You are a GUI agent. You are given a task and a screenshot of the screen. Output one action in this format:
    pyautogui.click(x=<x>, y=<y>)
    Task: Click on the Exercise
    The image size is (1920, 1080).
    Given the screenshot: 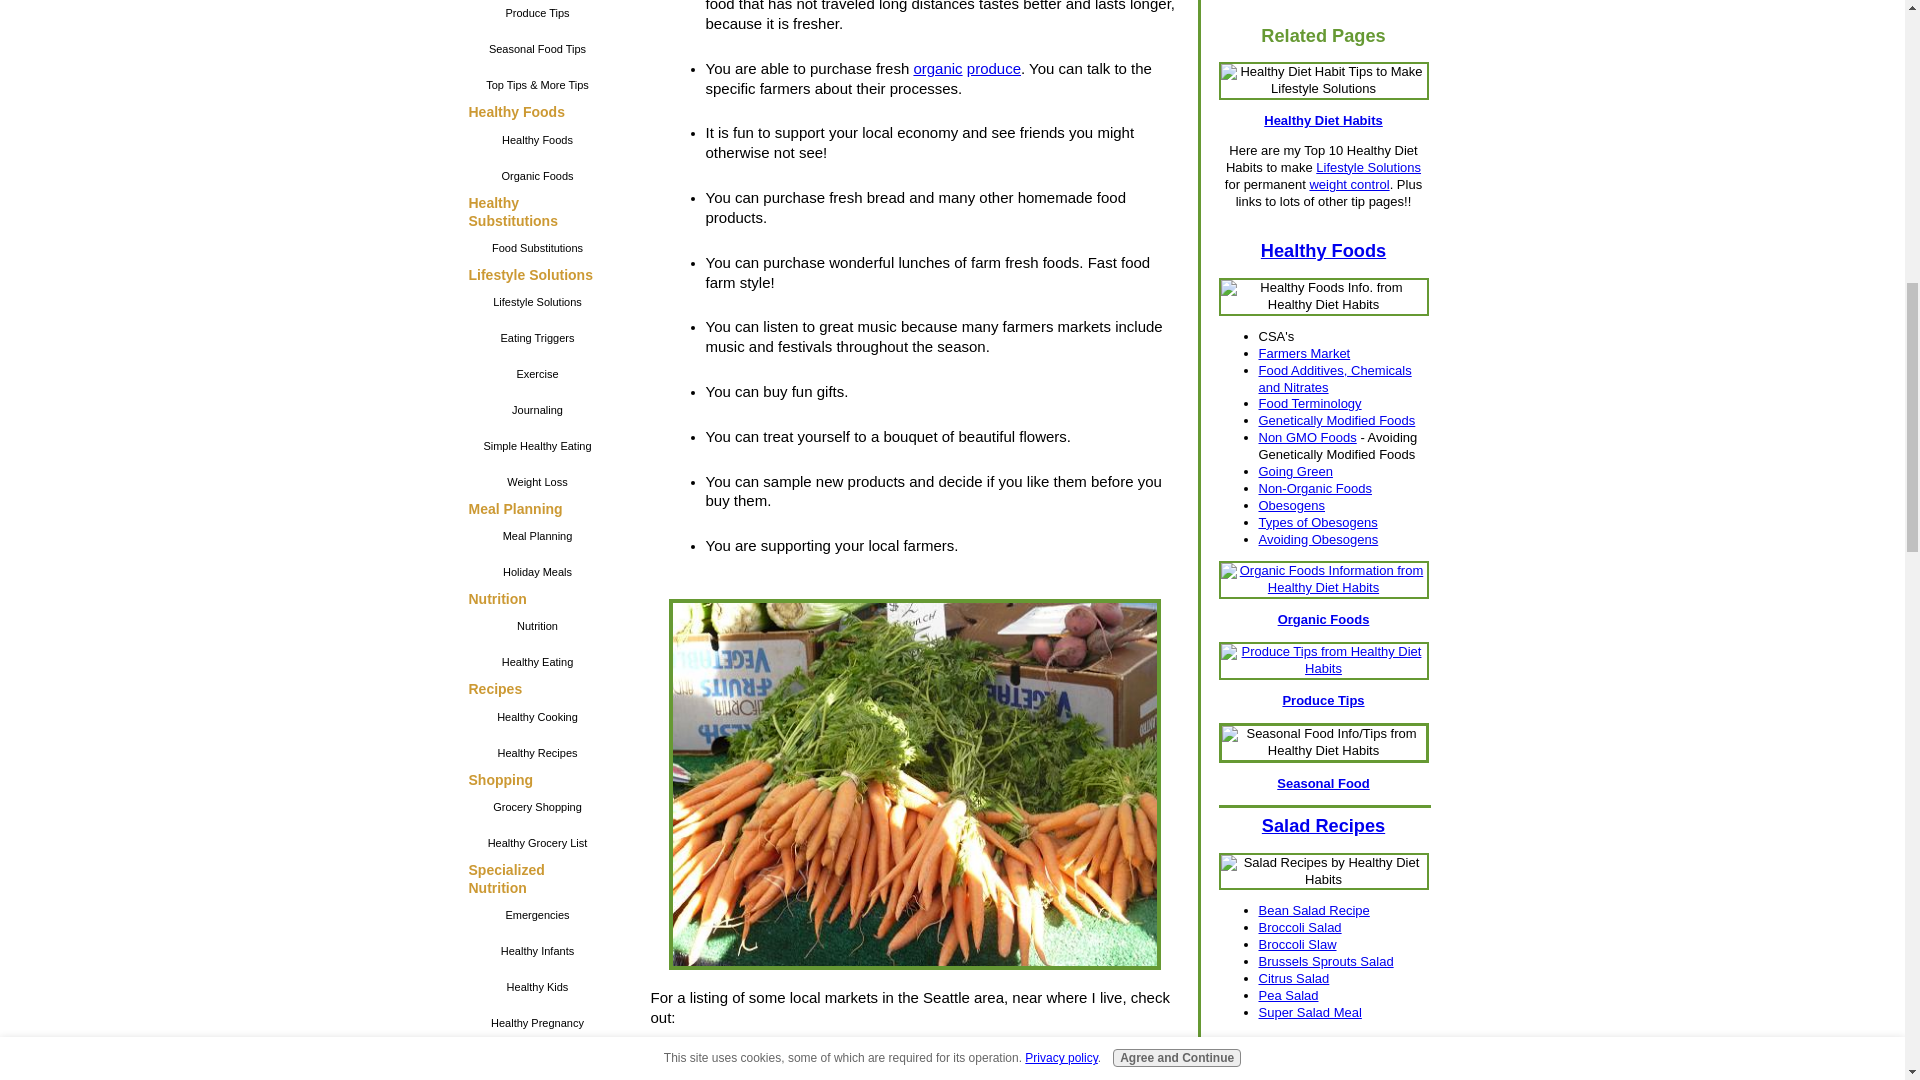 What is the action you would take?
    pyautogui.click(x=537, y=374)
    